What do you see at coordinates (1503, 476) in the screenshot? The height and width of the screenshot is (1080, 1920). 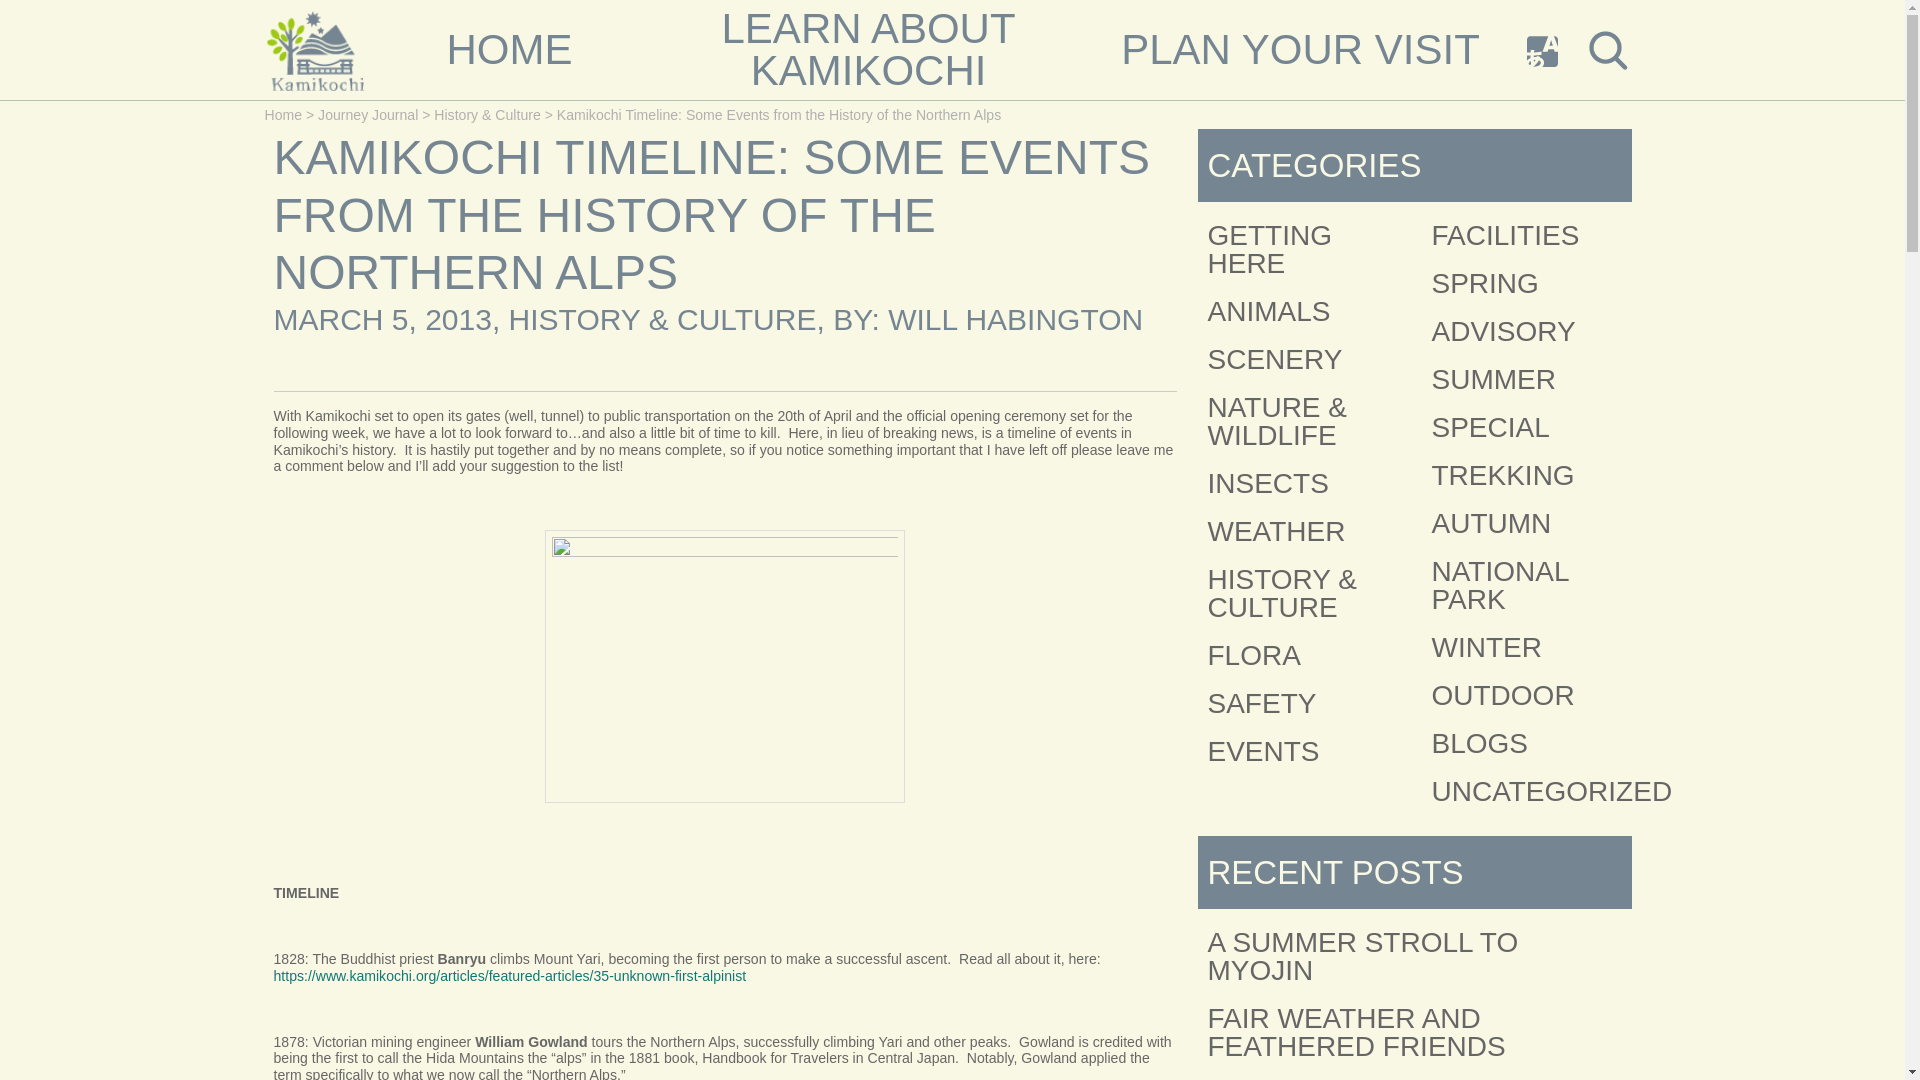 I see `WILL HABINGTON` at bounding box center [1503, 476].